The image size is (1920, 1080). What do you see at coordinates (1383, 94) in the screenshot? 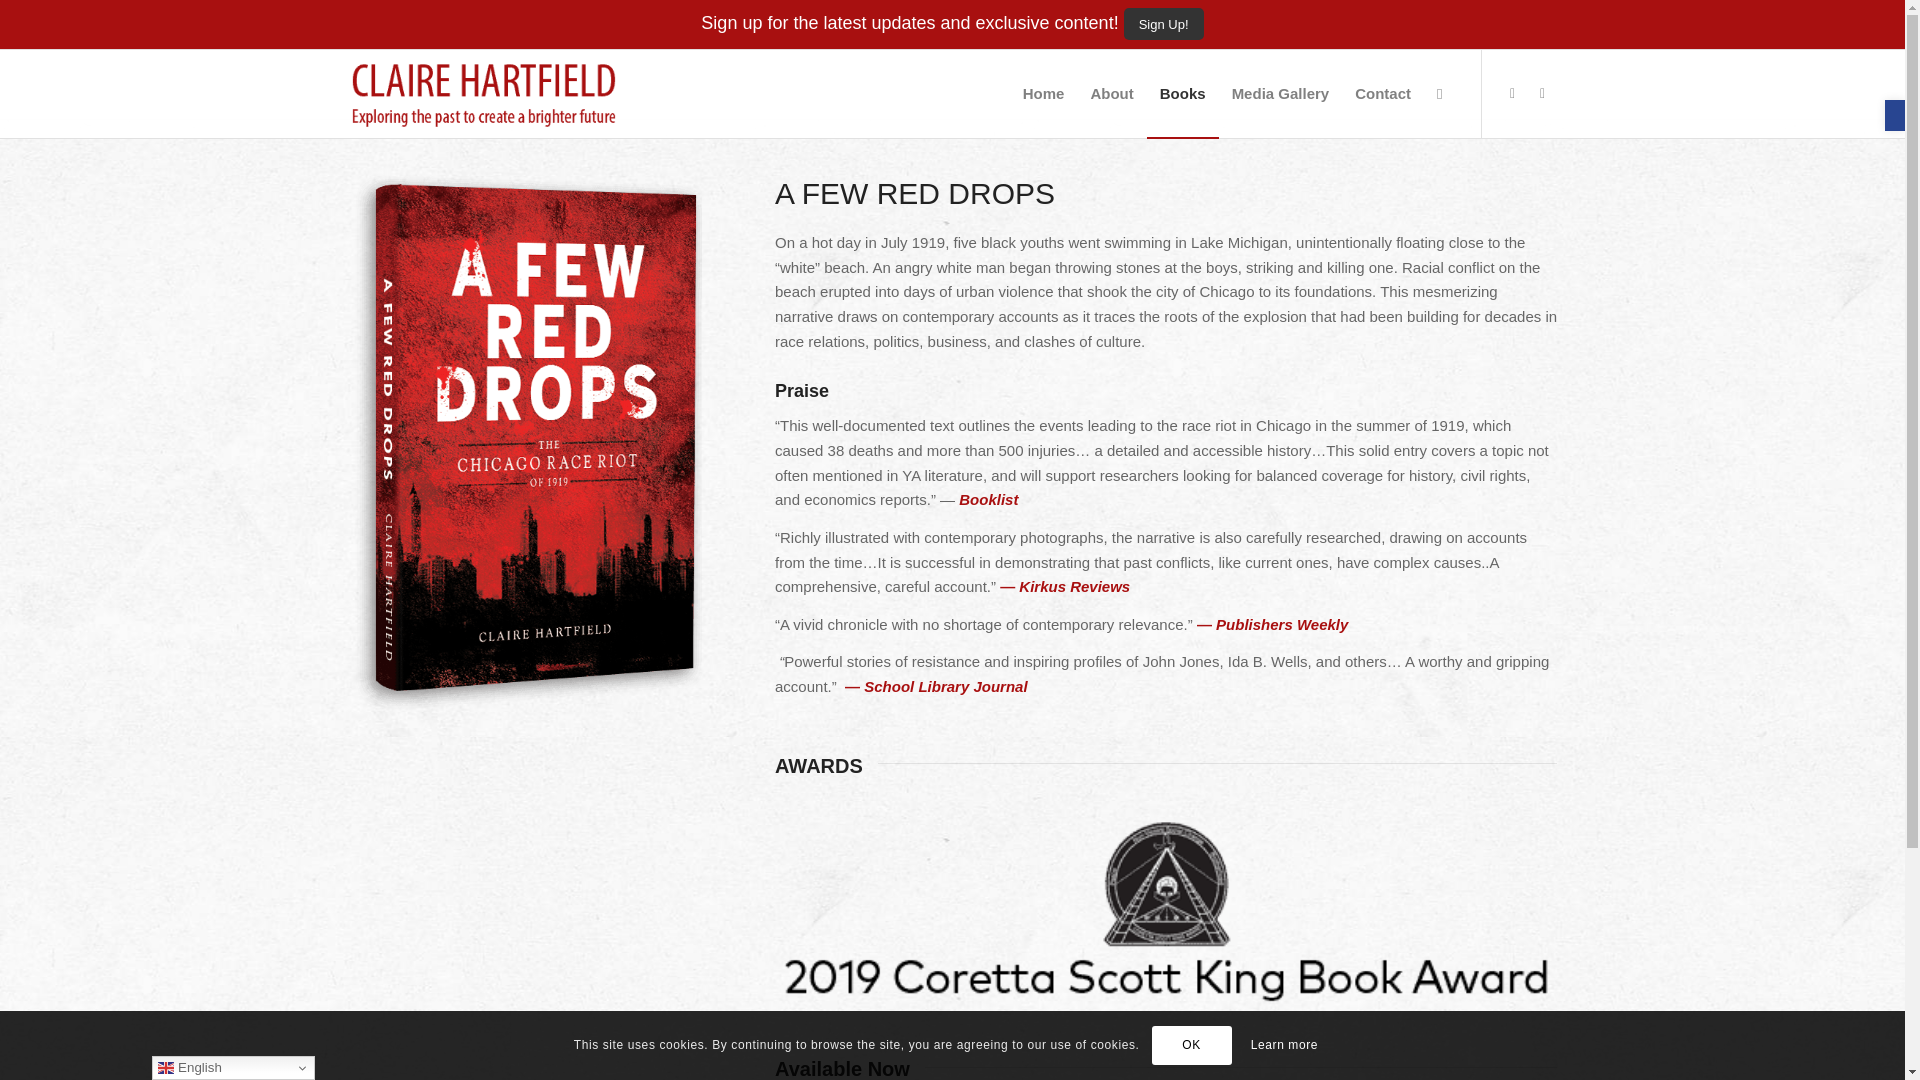
I see `Contact` at bounding box center [1383, 94].